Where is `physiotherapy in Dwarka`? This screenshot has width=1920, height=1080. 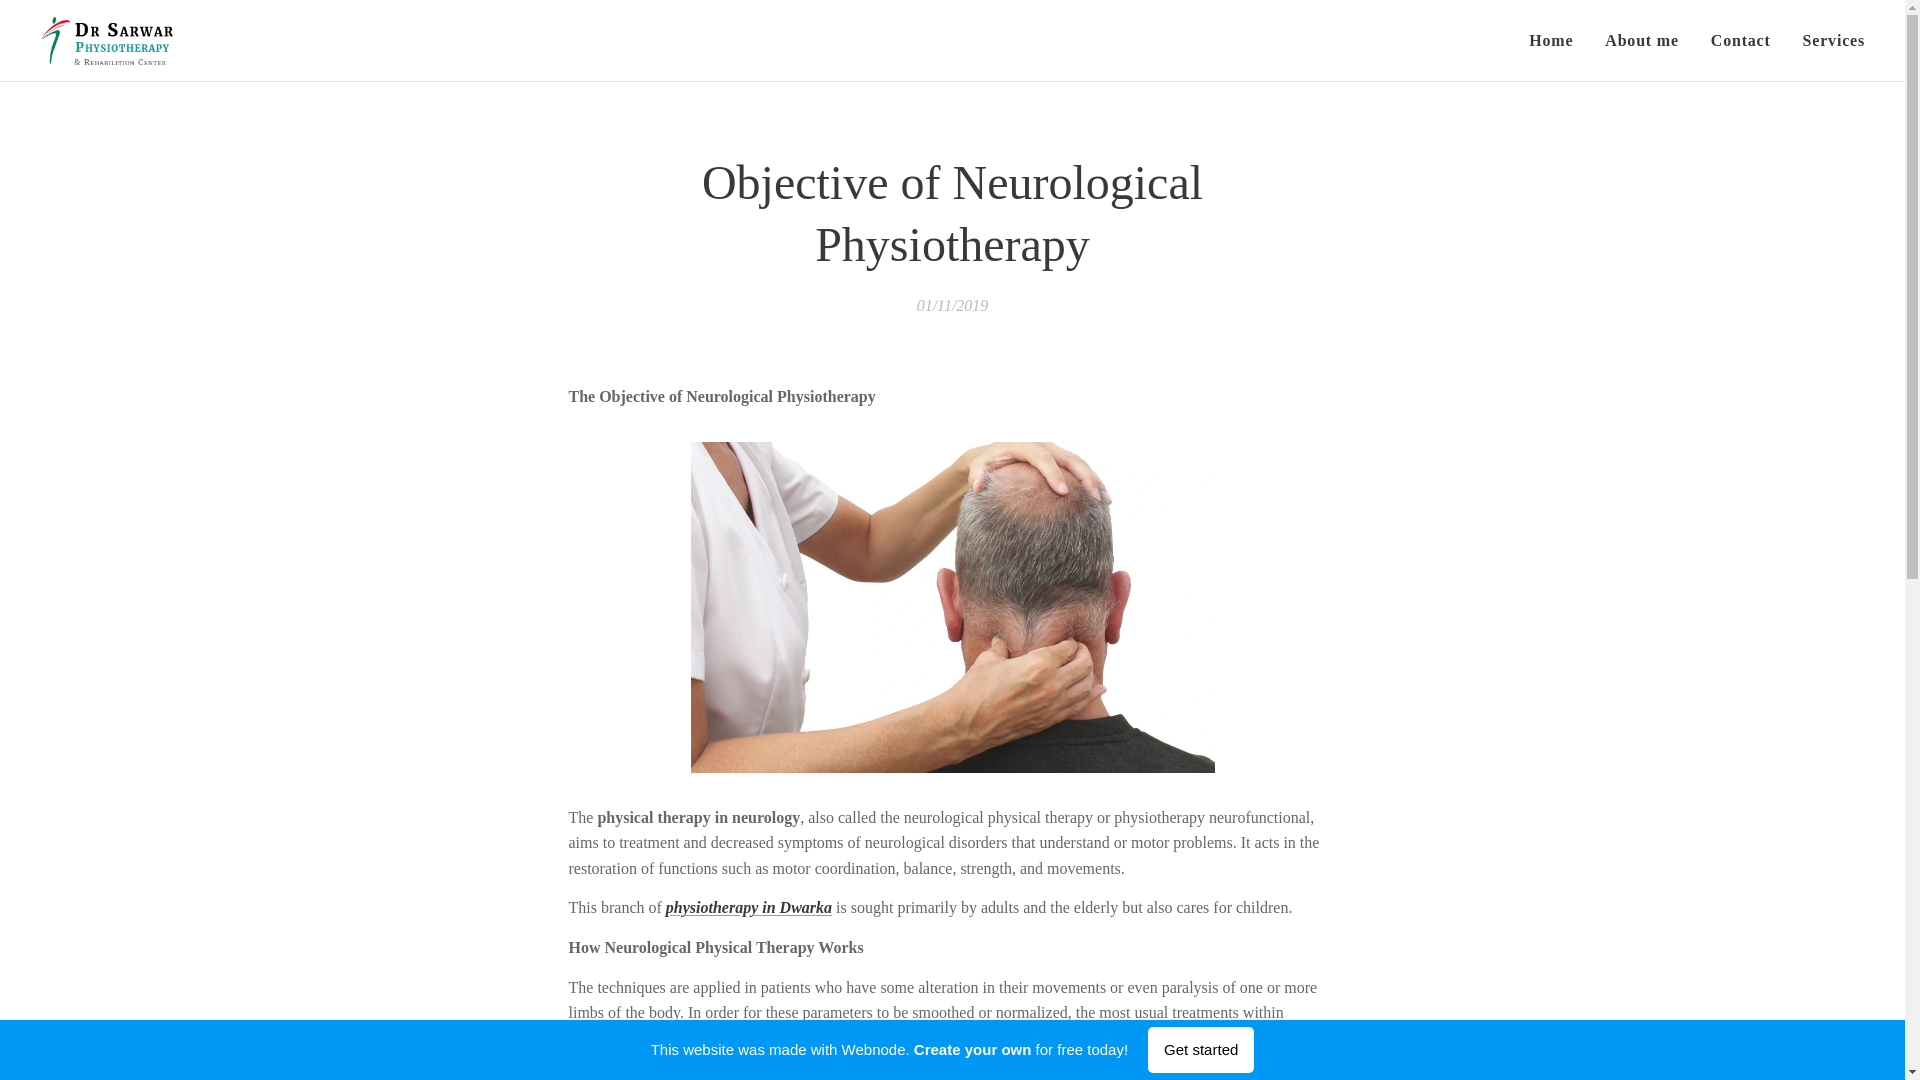 physiotherapy in Dwarka is located at coordinates (748, 908).